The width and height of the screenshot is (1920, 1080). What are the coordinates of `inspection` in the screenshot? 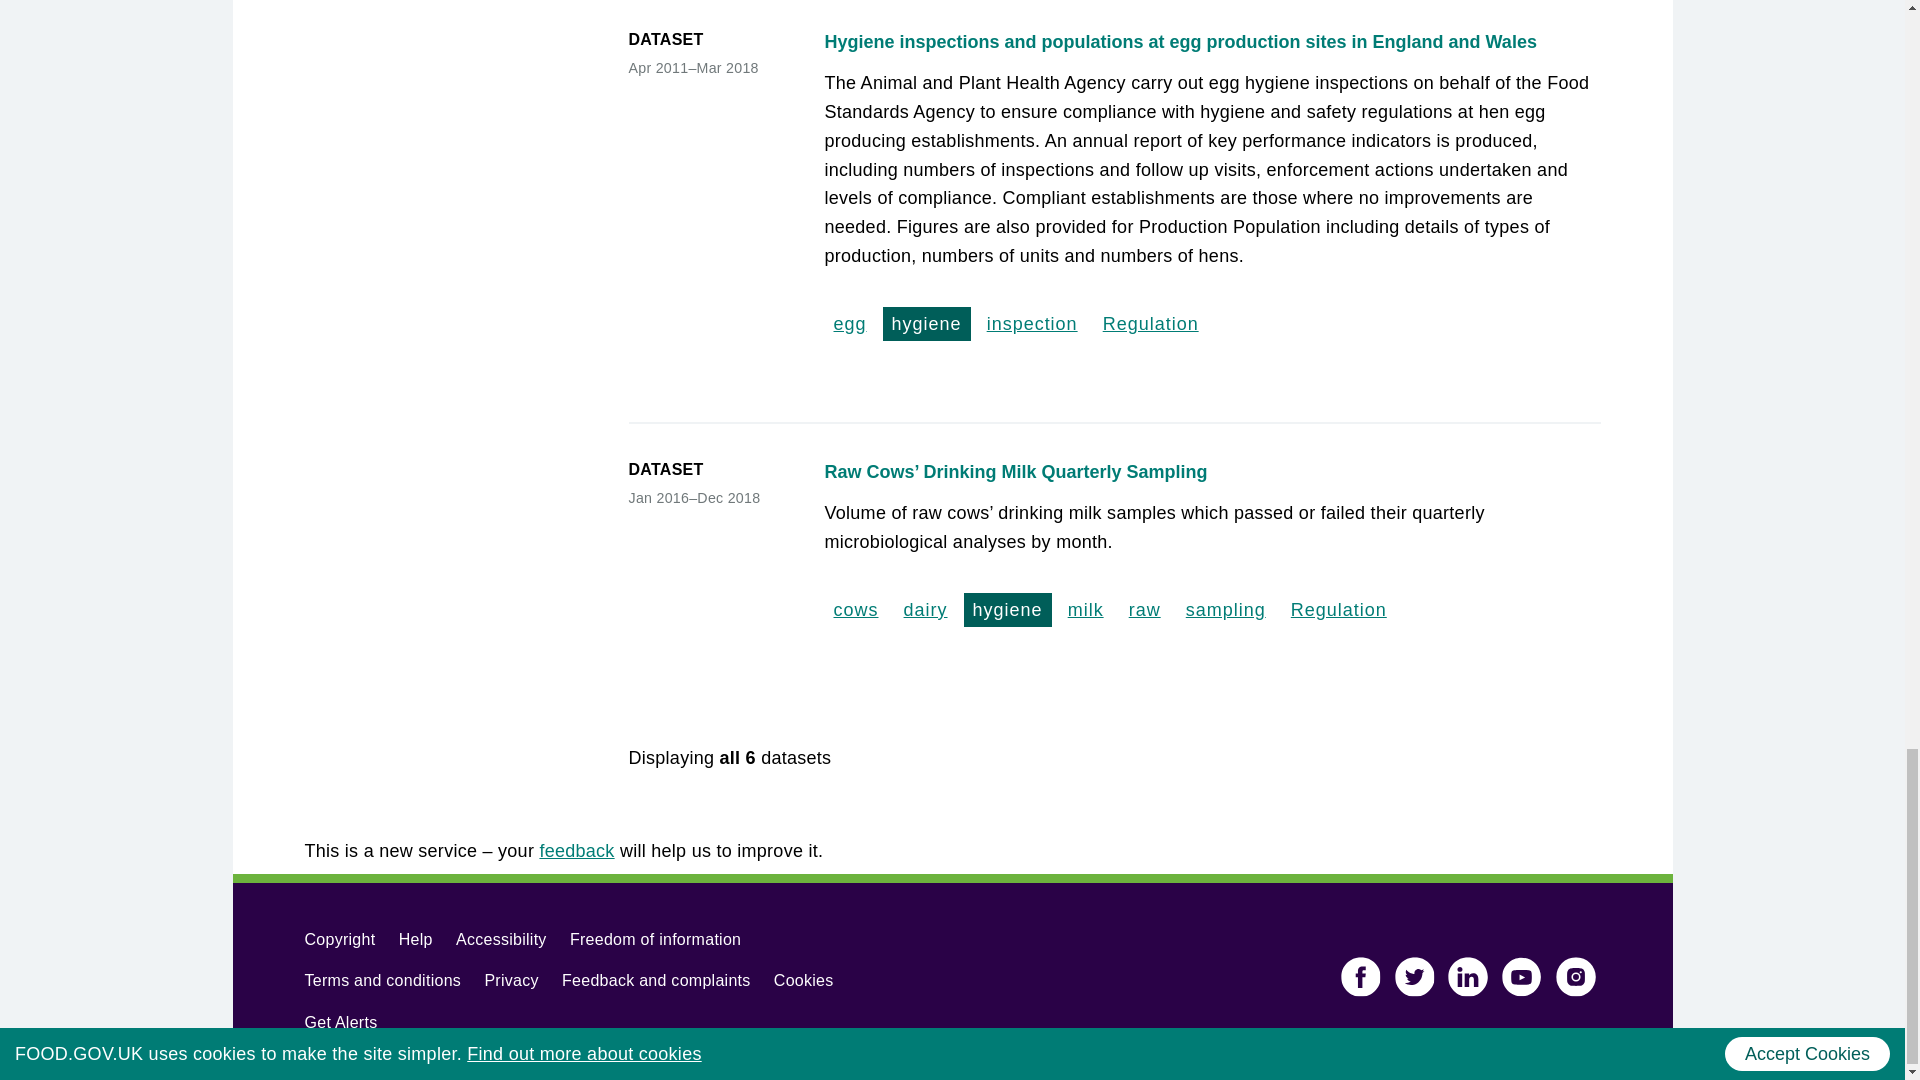 It's located at (1032, 324).